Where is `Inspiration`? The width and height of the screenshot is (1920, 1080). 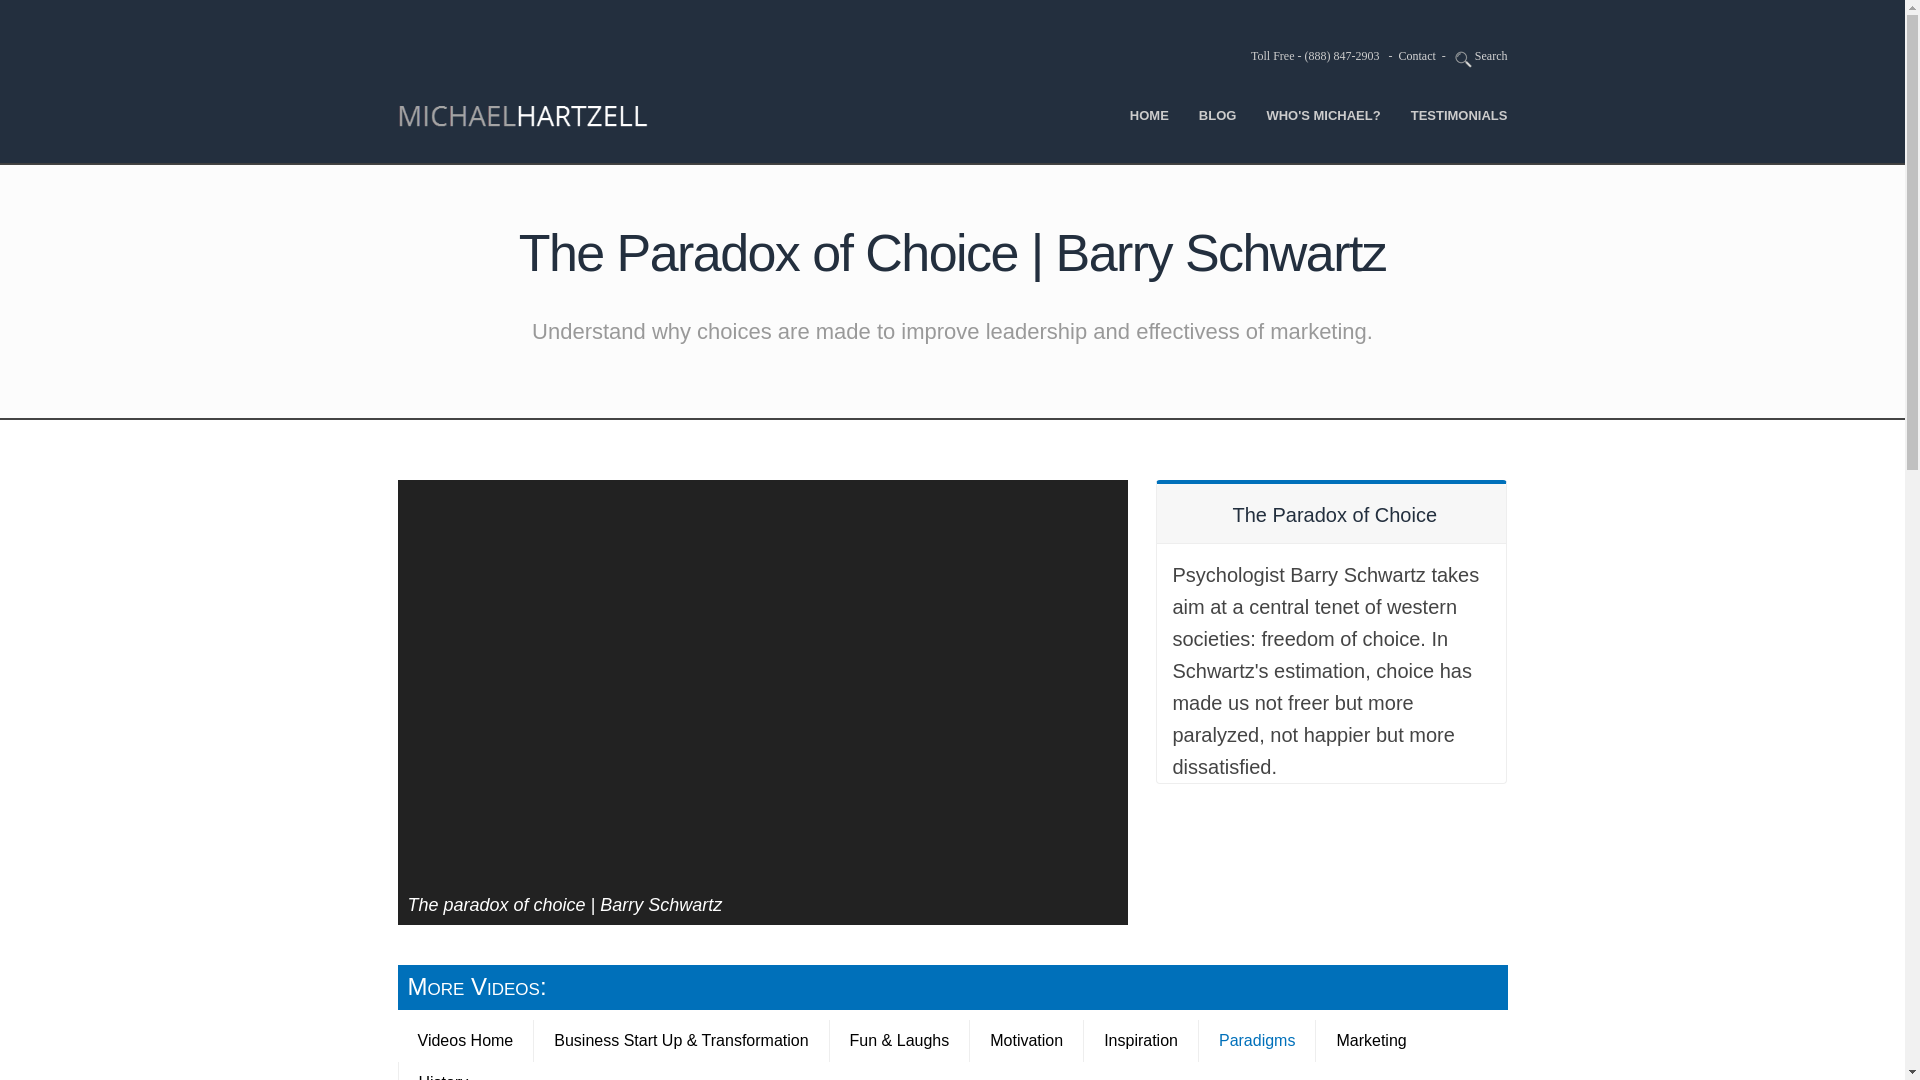 Inspiration is located at coordinates (1140, 1040).